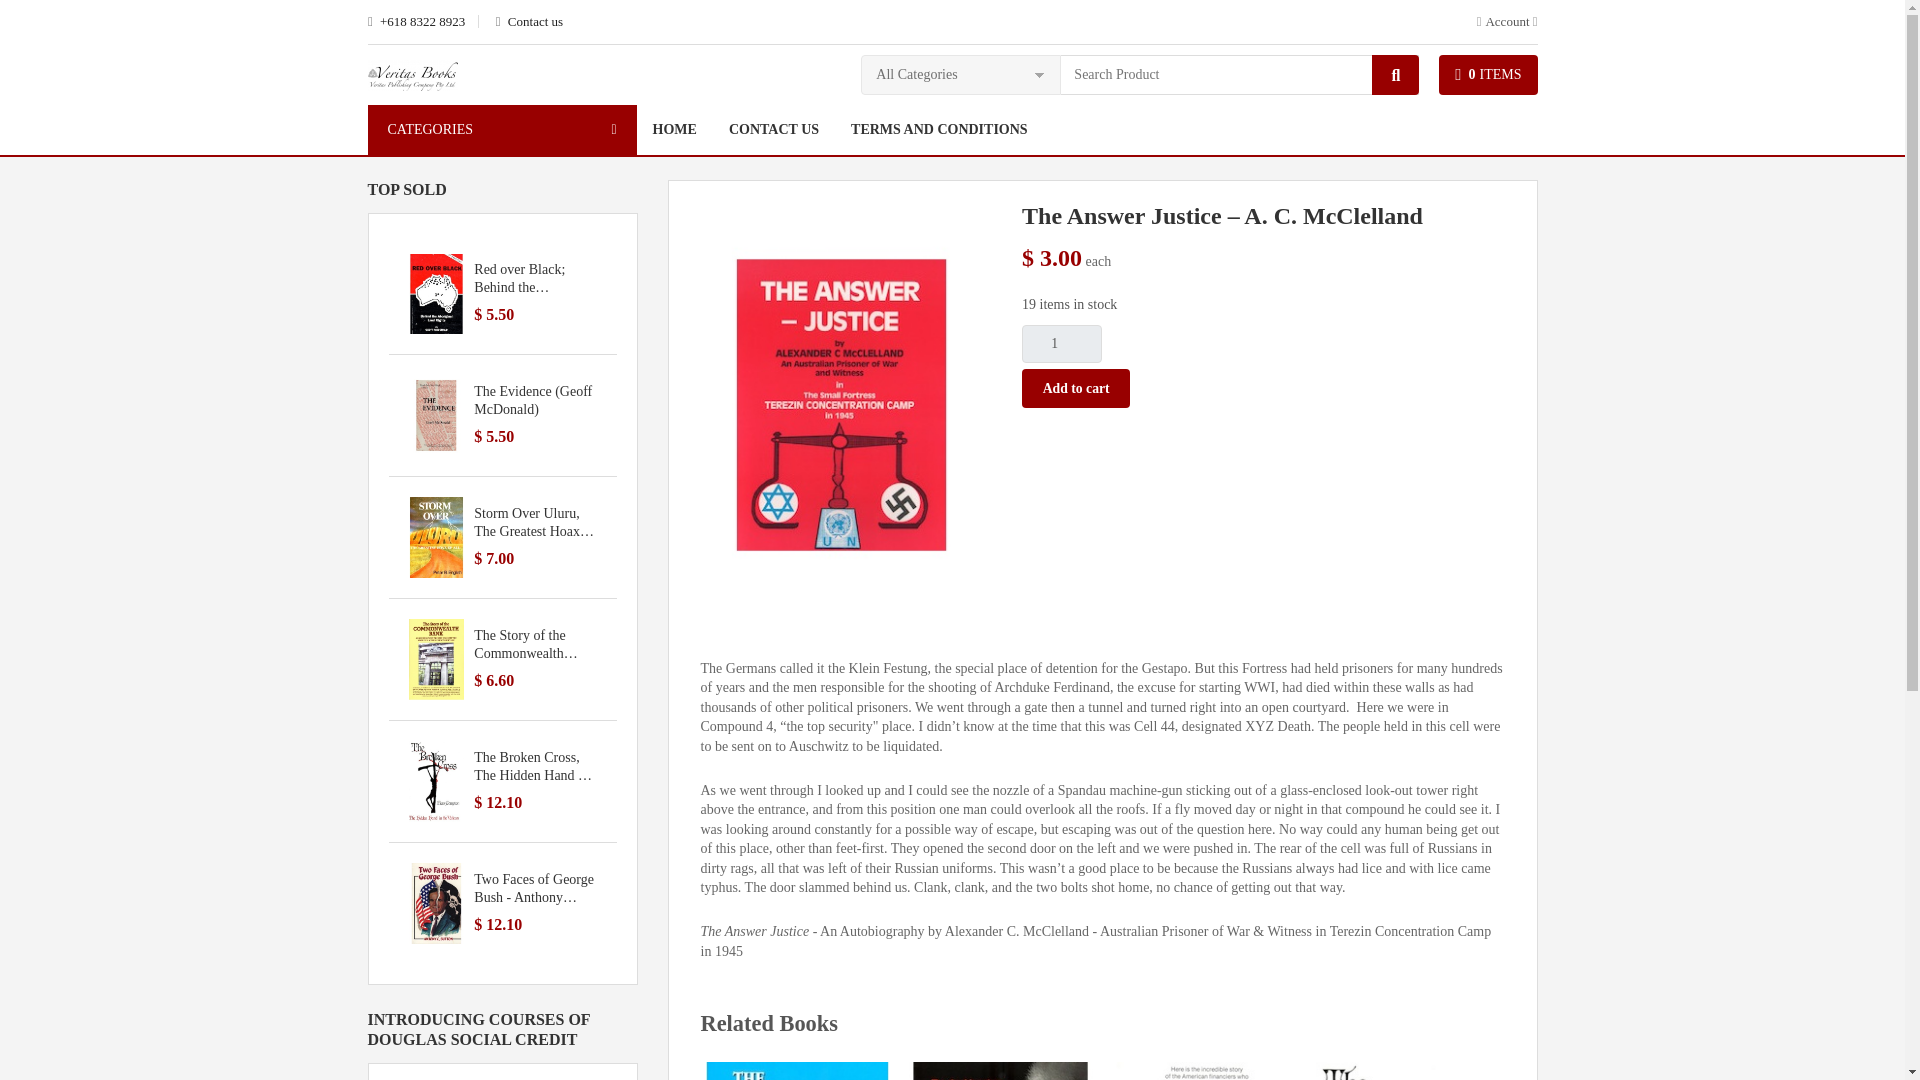 The width and height of the screenshot is (1920, 1080). I want to click on The Broken Cross, The Hidden Hand In The Vatican, so click(1407, 1070).